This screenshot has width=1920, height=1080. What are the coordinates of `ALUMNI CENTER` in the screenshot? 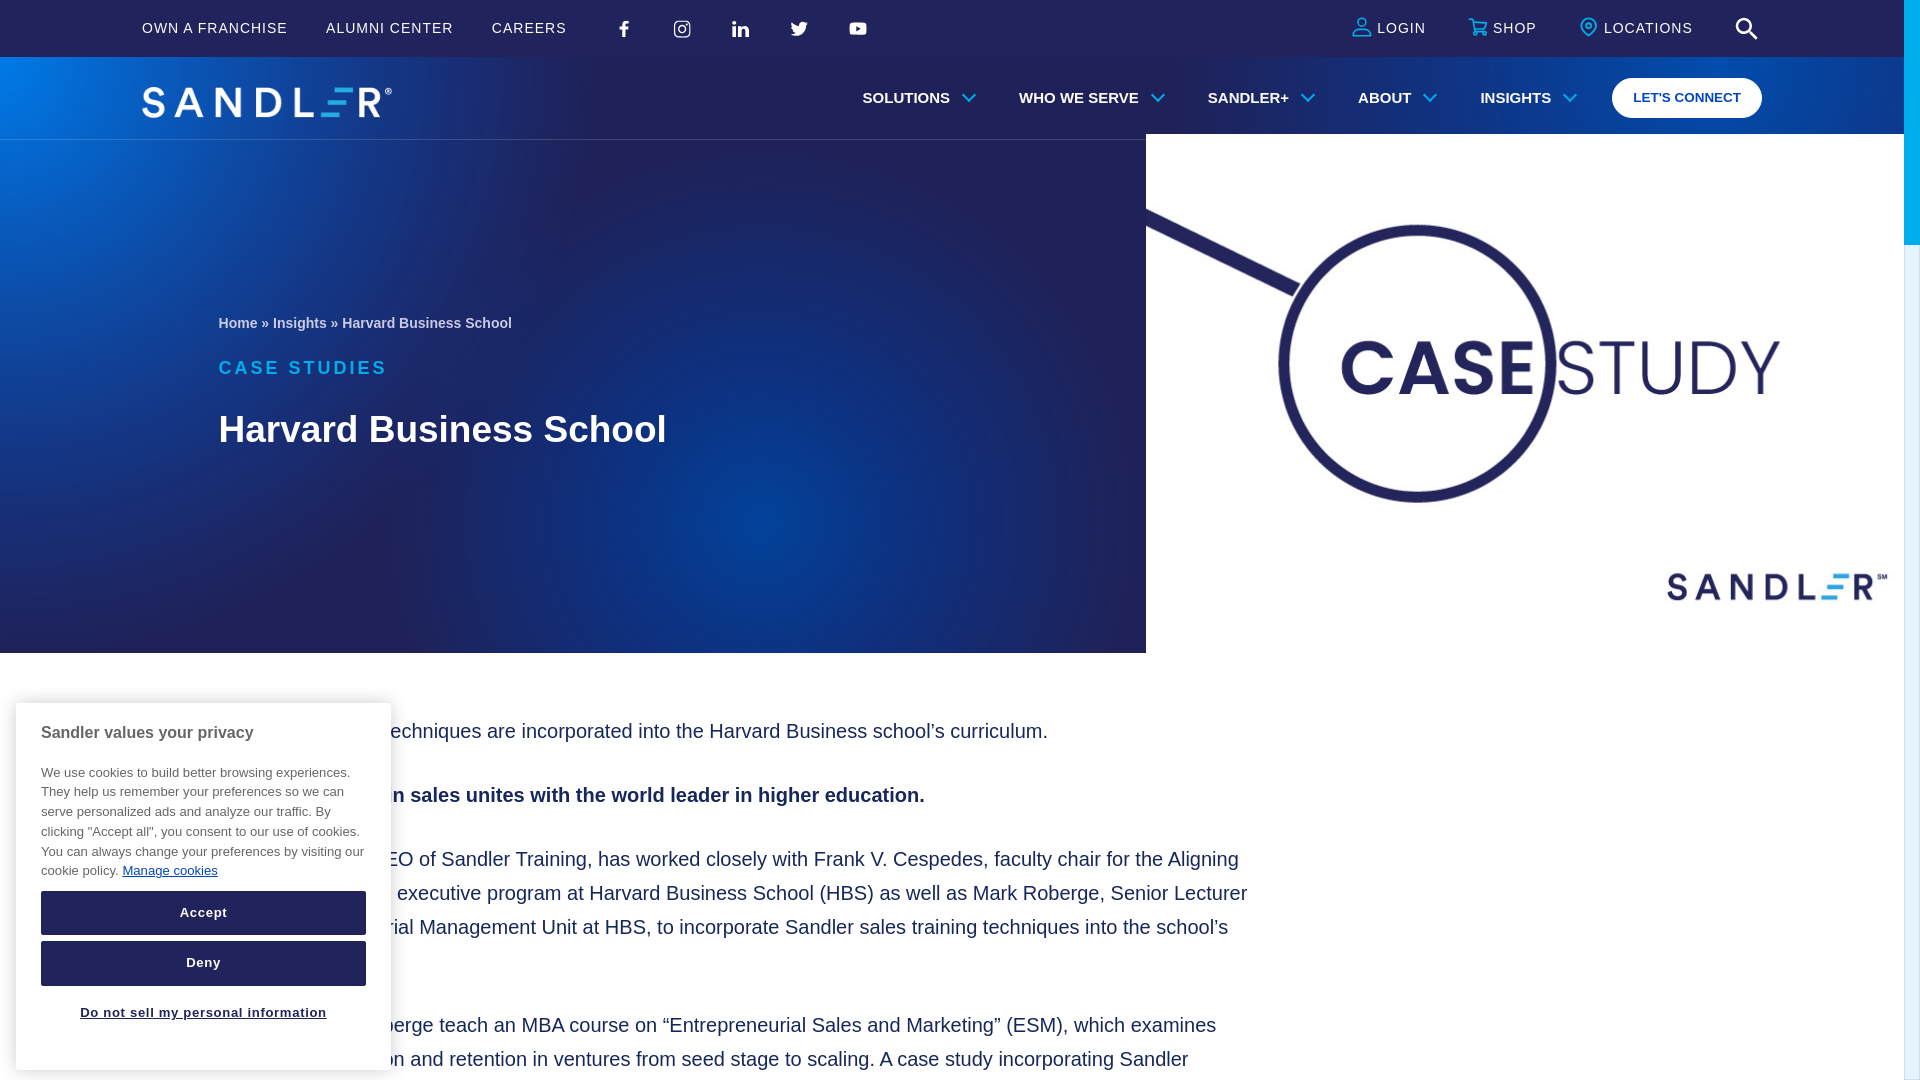 It's located at (390, 28).